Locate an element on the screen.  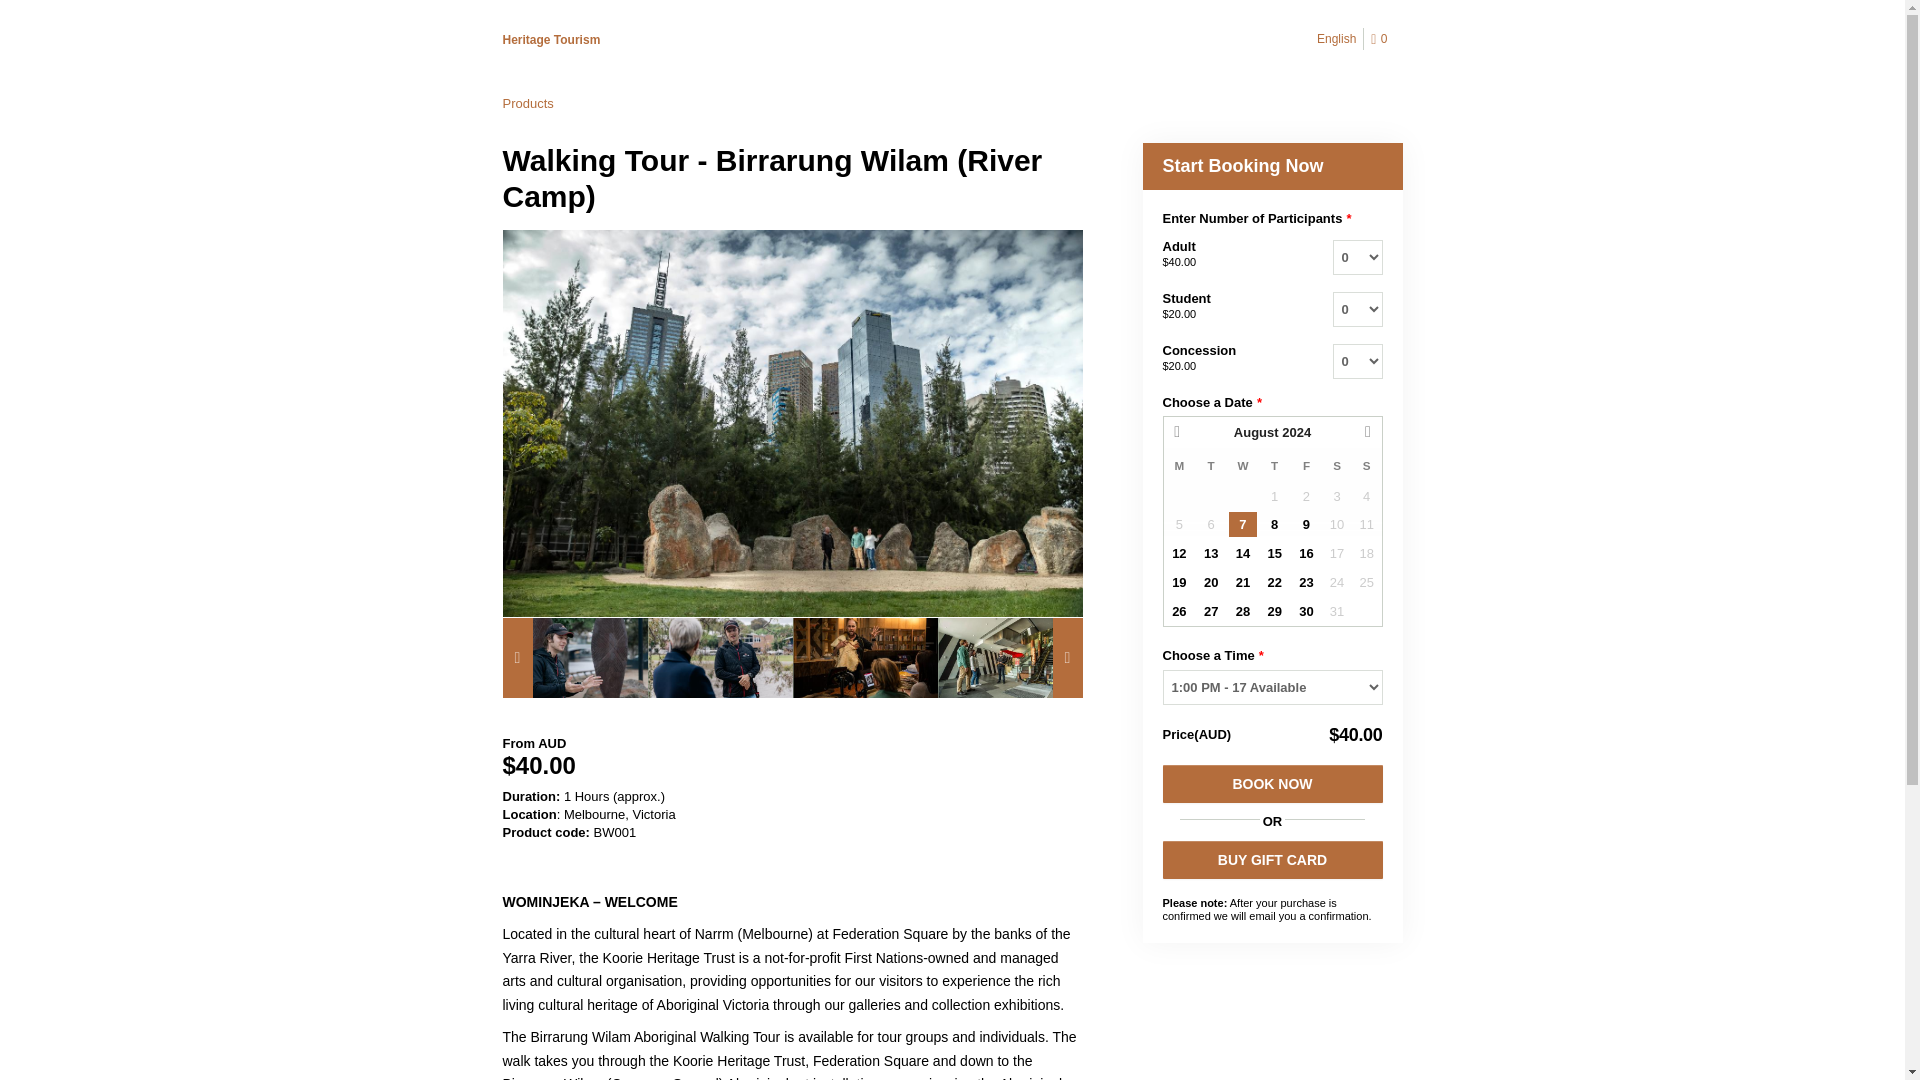
Products is located at coordinates (526, 104).